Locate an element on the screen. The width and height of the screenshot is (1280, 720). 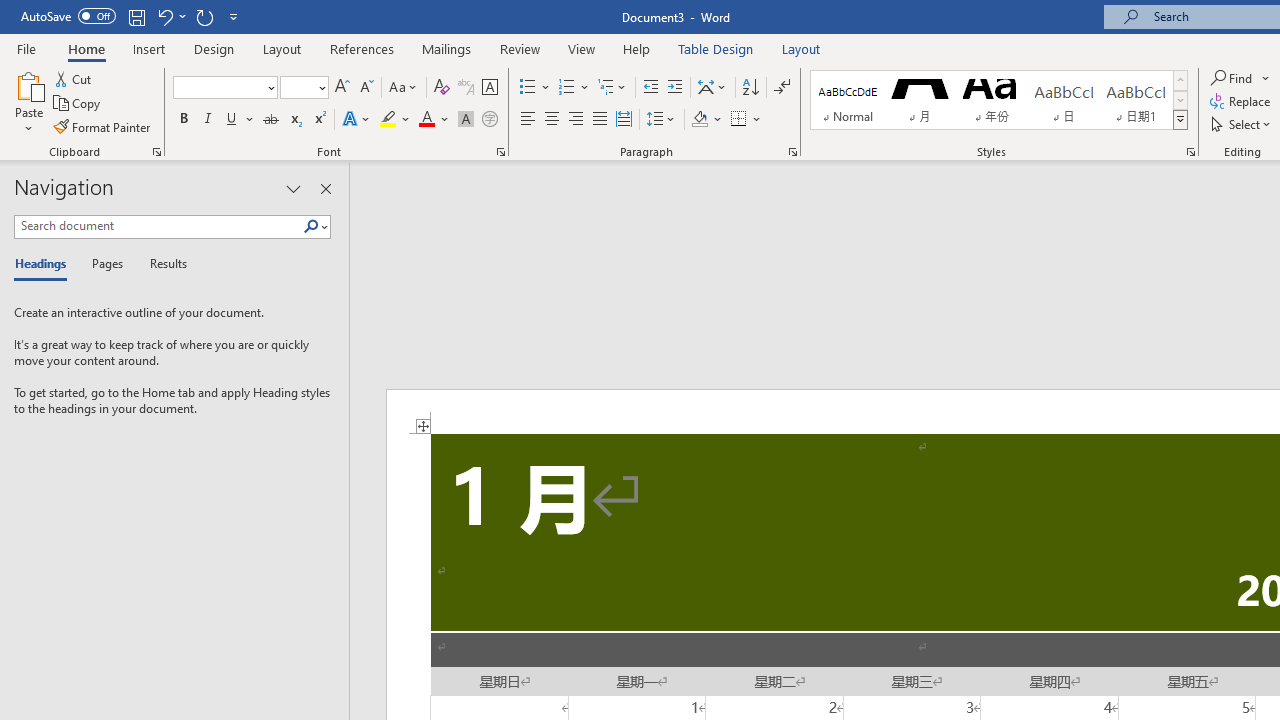
Insert is located at coordinates (150, 48).